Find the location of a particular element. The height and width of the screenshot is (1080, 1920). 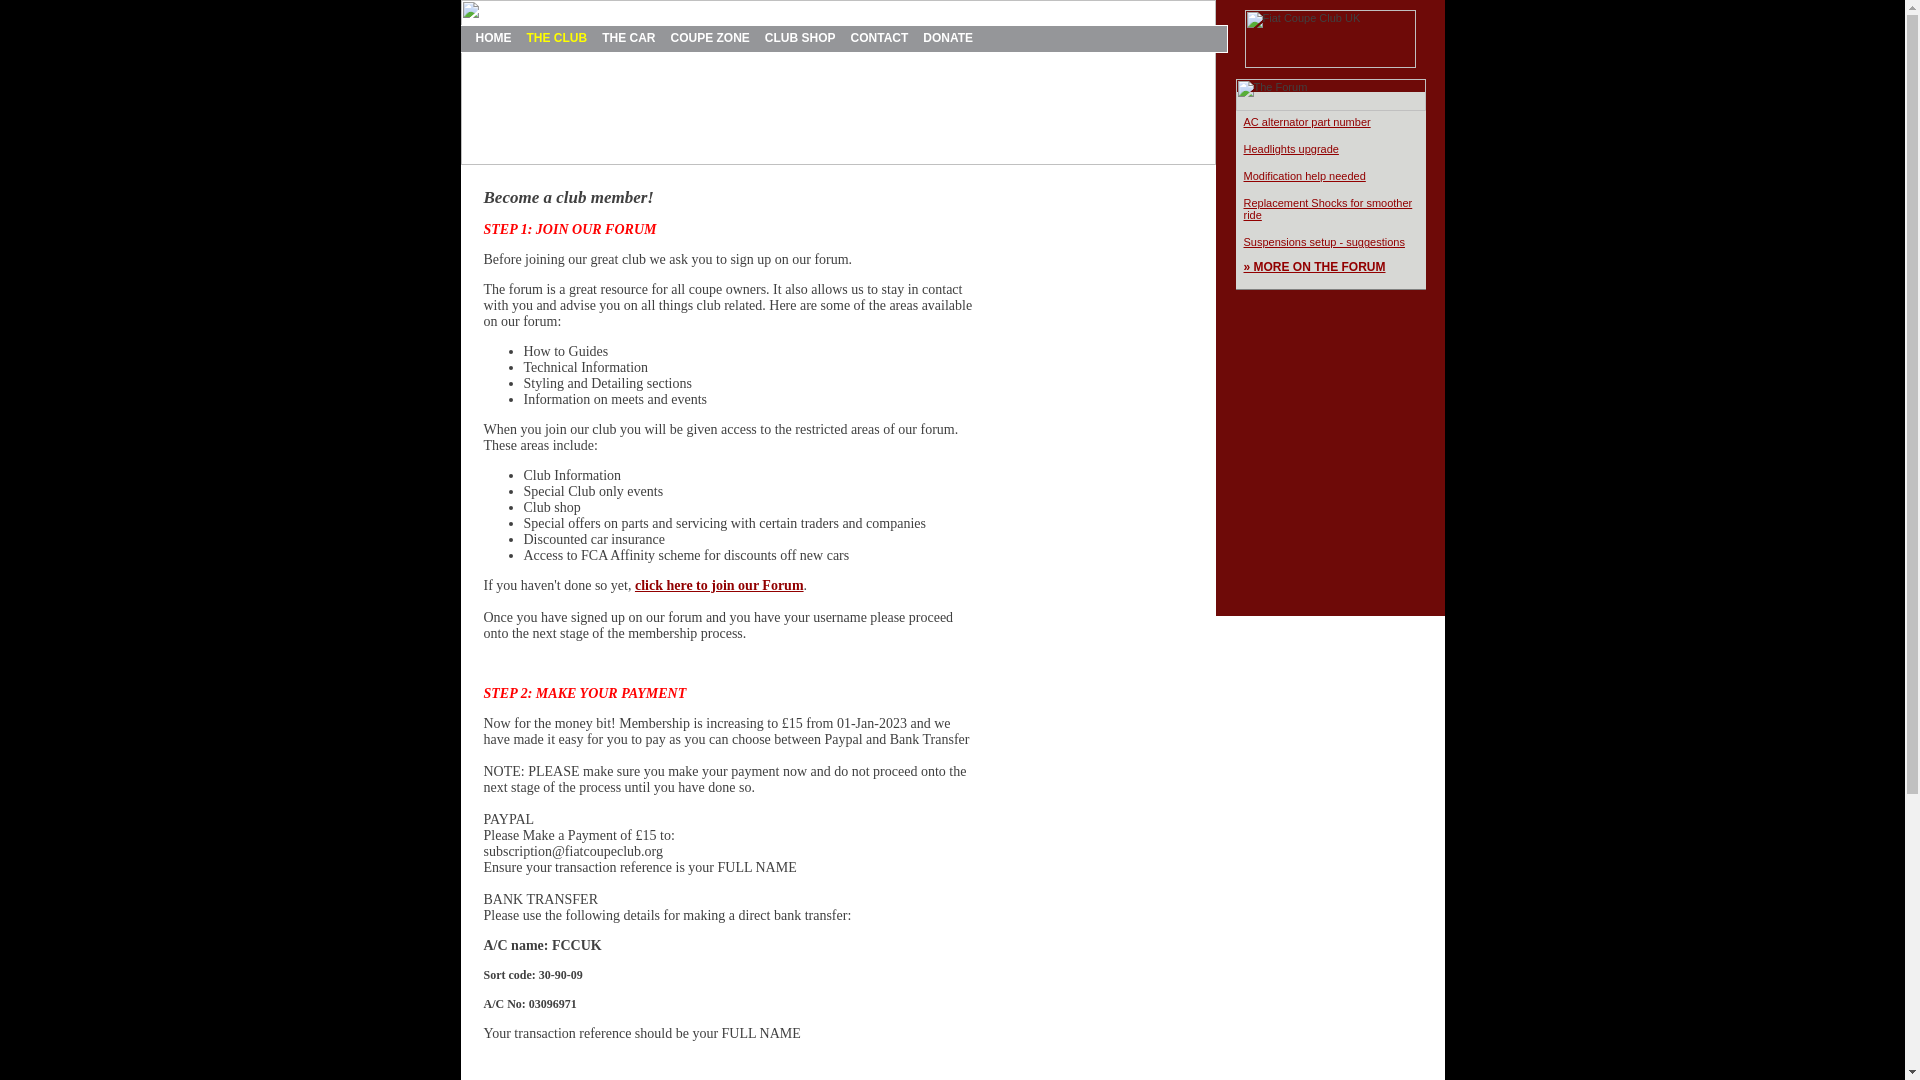

Replacement Shocks for smoother ride is located at coordinates (1328, 208).